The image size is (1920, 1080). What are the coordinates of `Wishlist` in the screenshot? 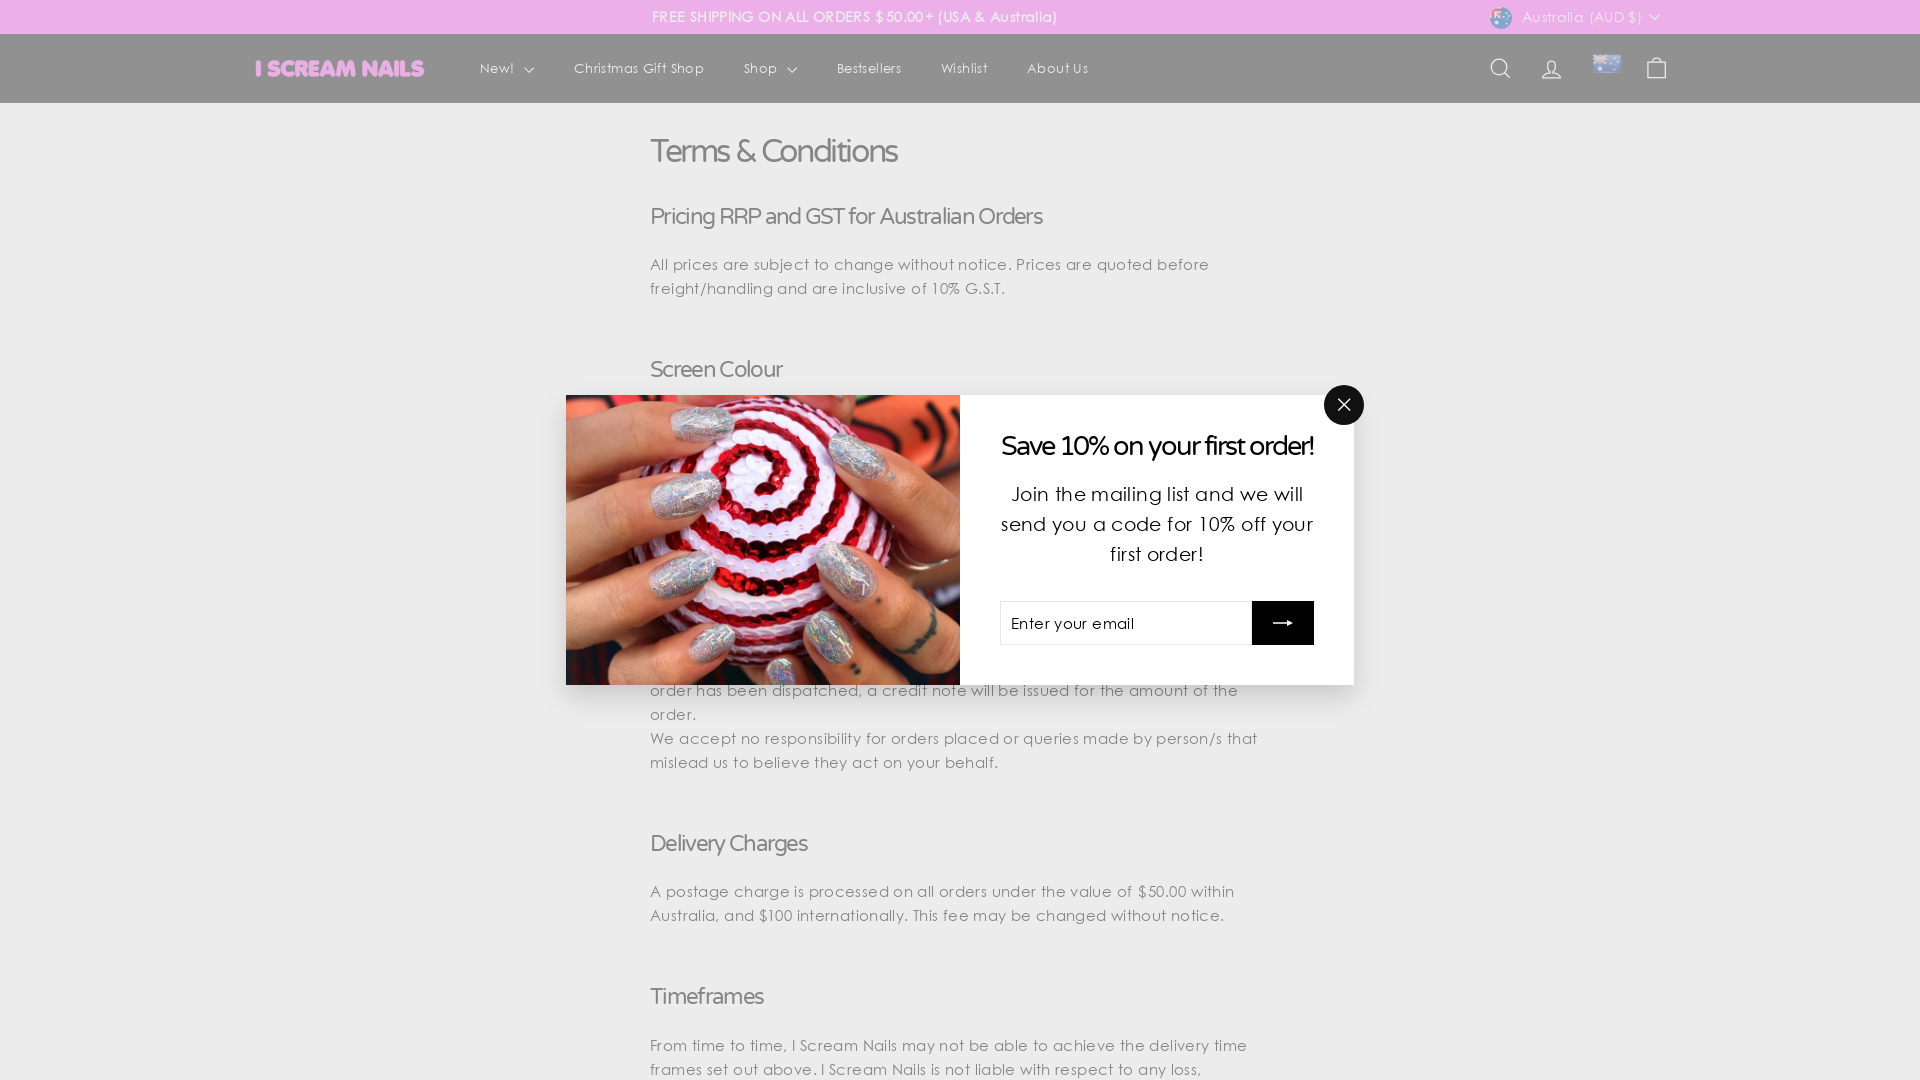 It's located at (964, 68).